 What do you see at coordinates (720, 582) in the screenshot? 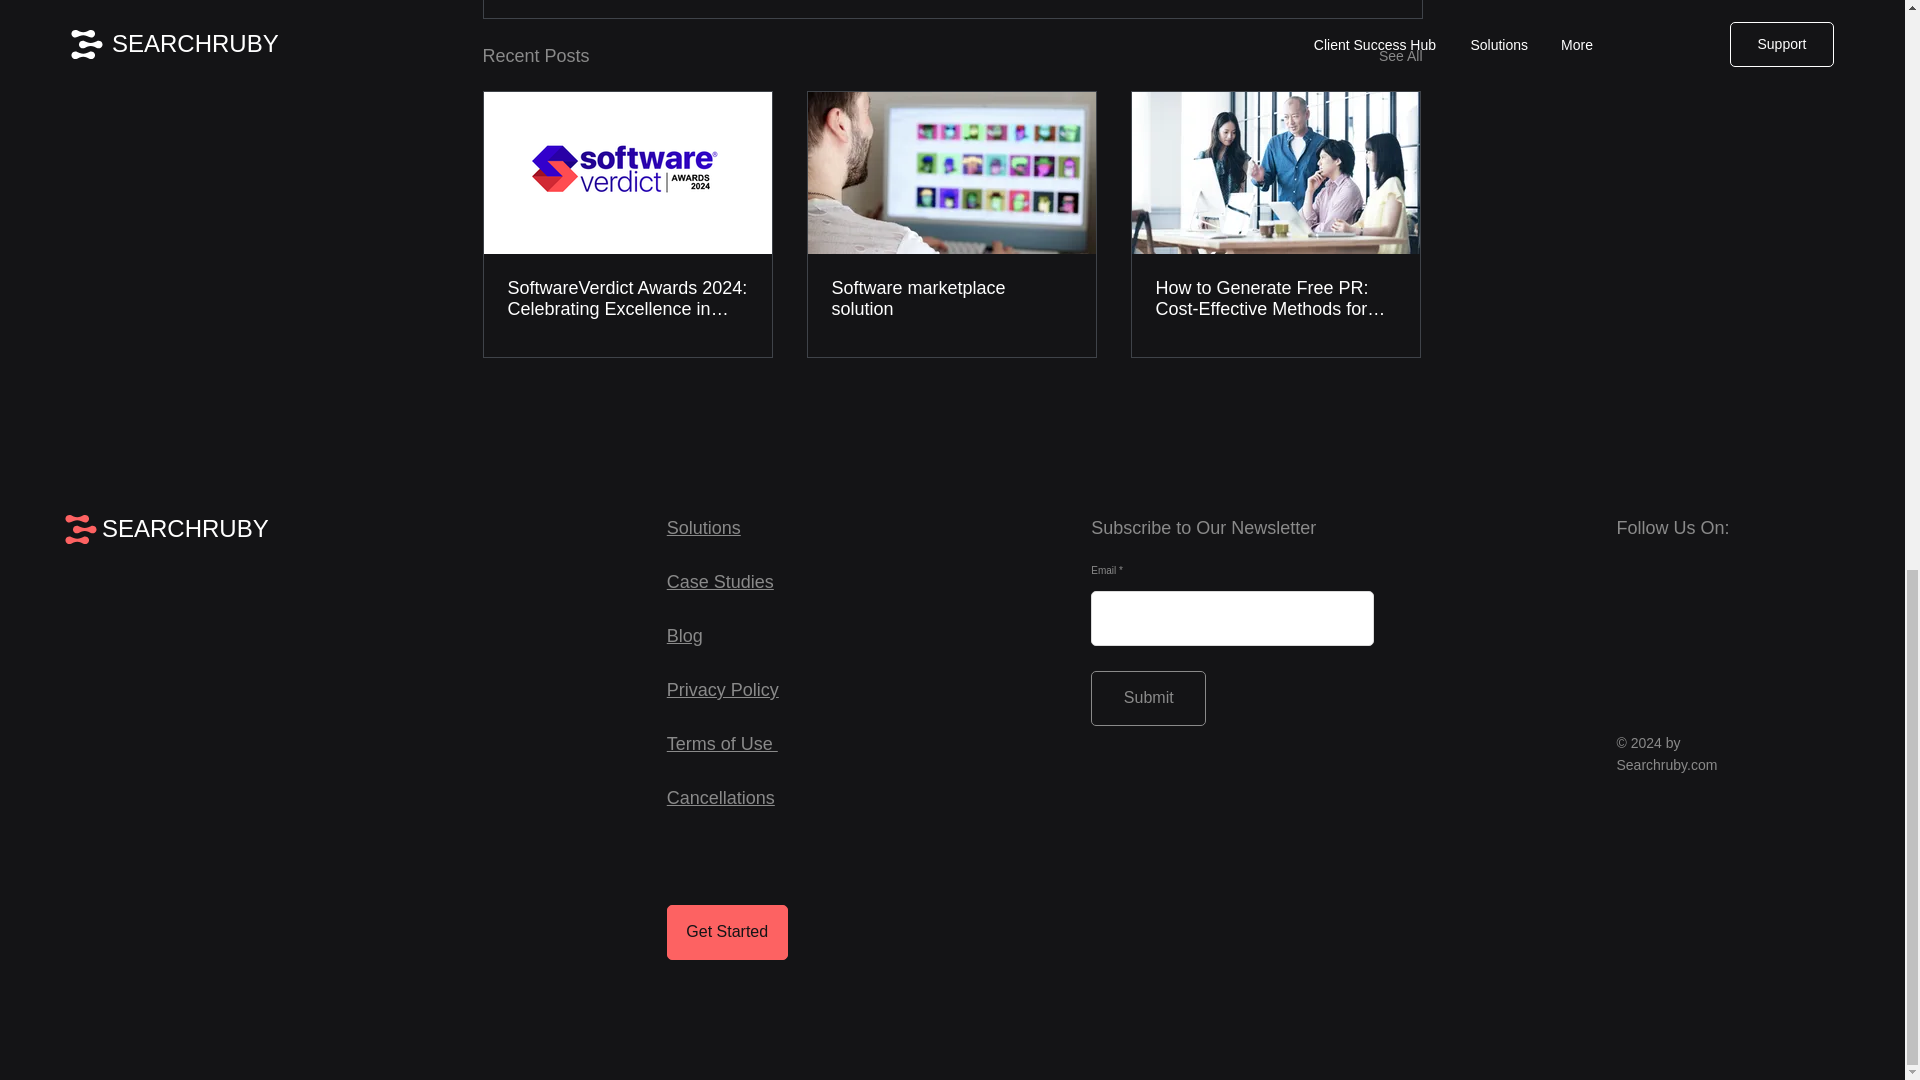
I see `Case Studies` at bounding box center [720, 582].